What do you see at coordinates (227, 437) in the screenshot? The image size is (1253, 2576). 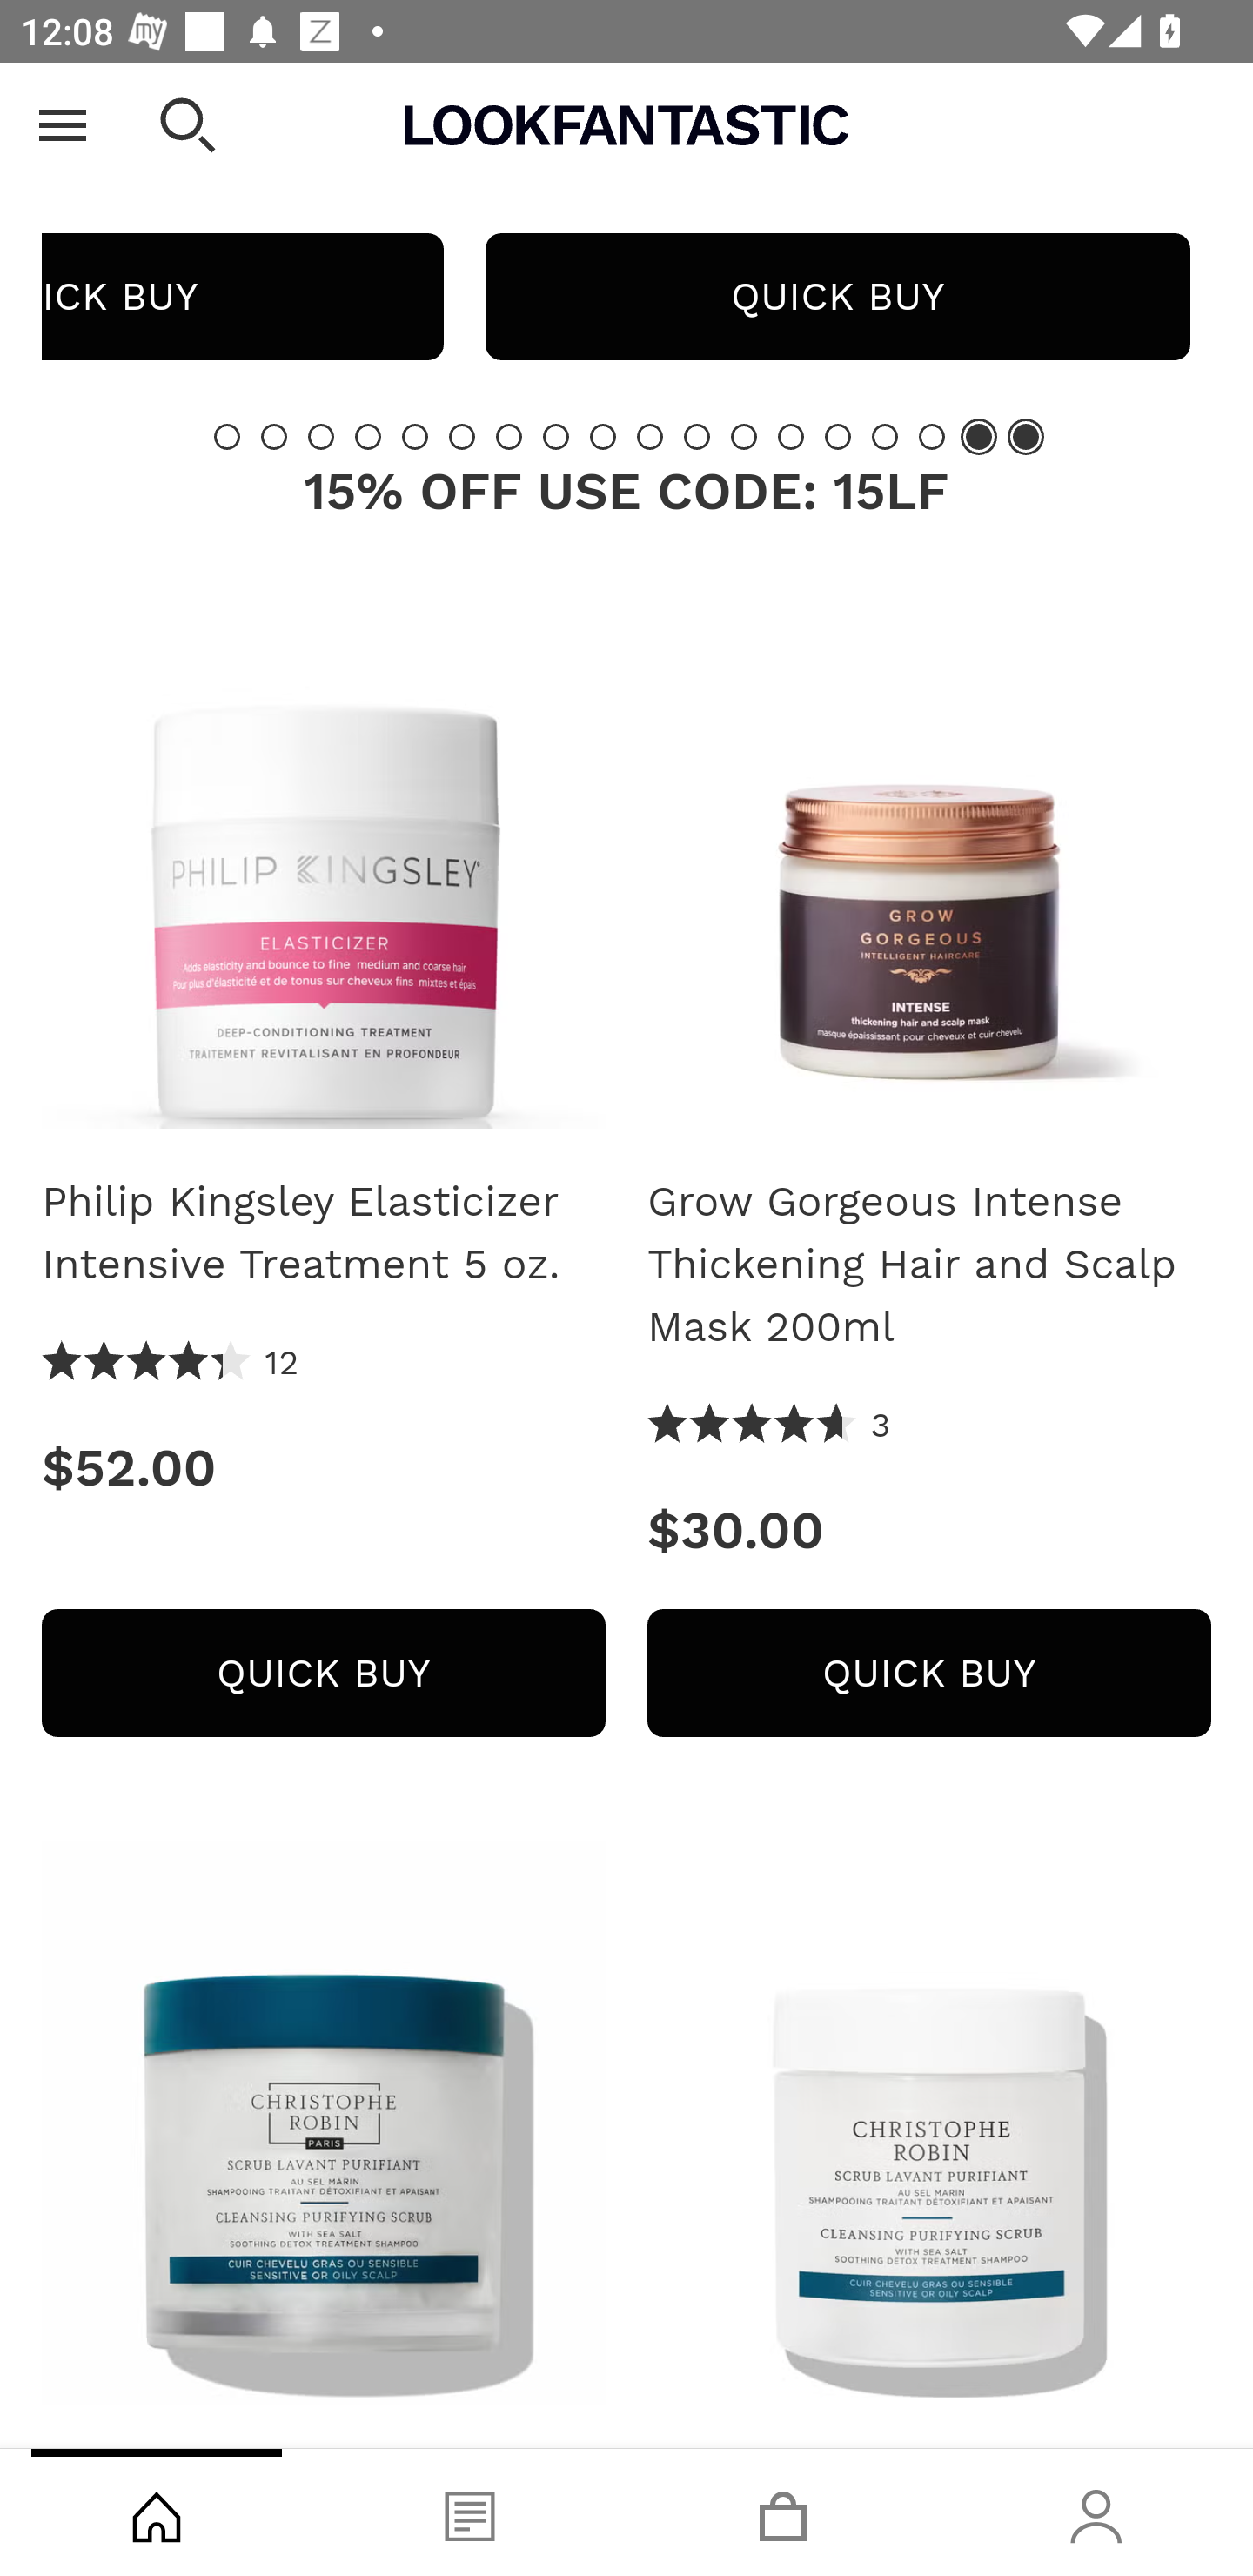 I see `Slide 1` at bounding box center [227, 437].